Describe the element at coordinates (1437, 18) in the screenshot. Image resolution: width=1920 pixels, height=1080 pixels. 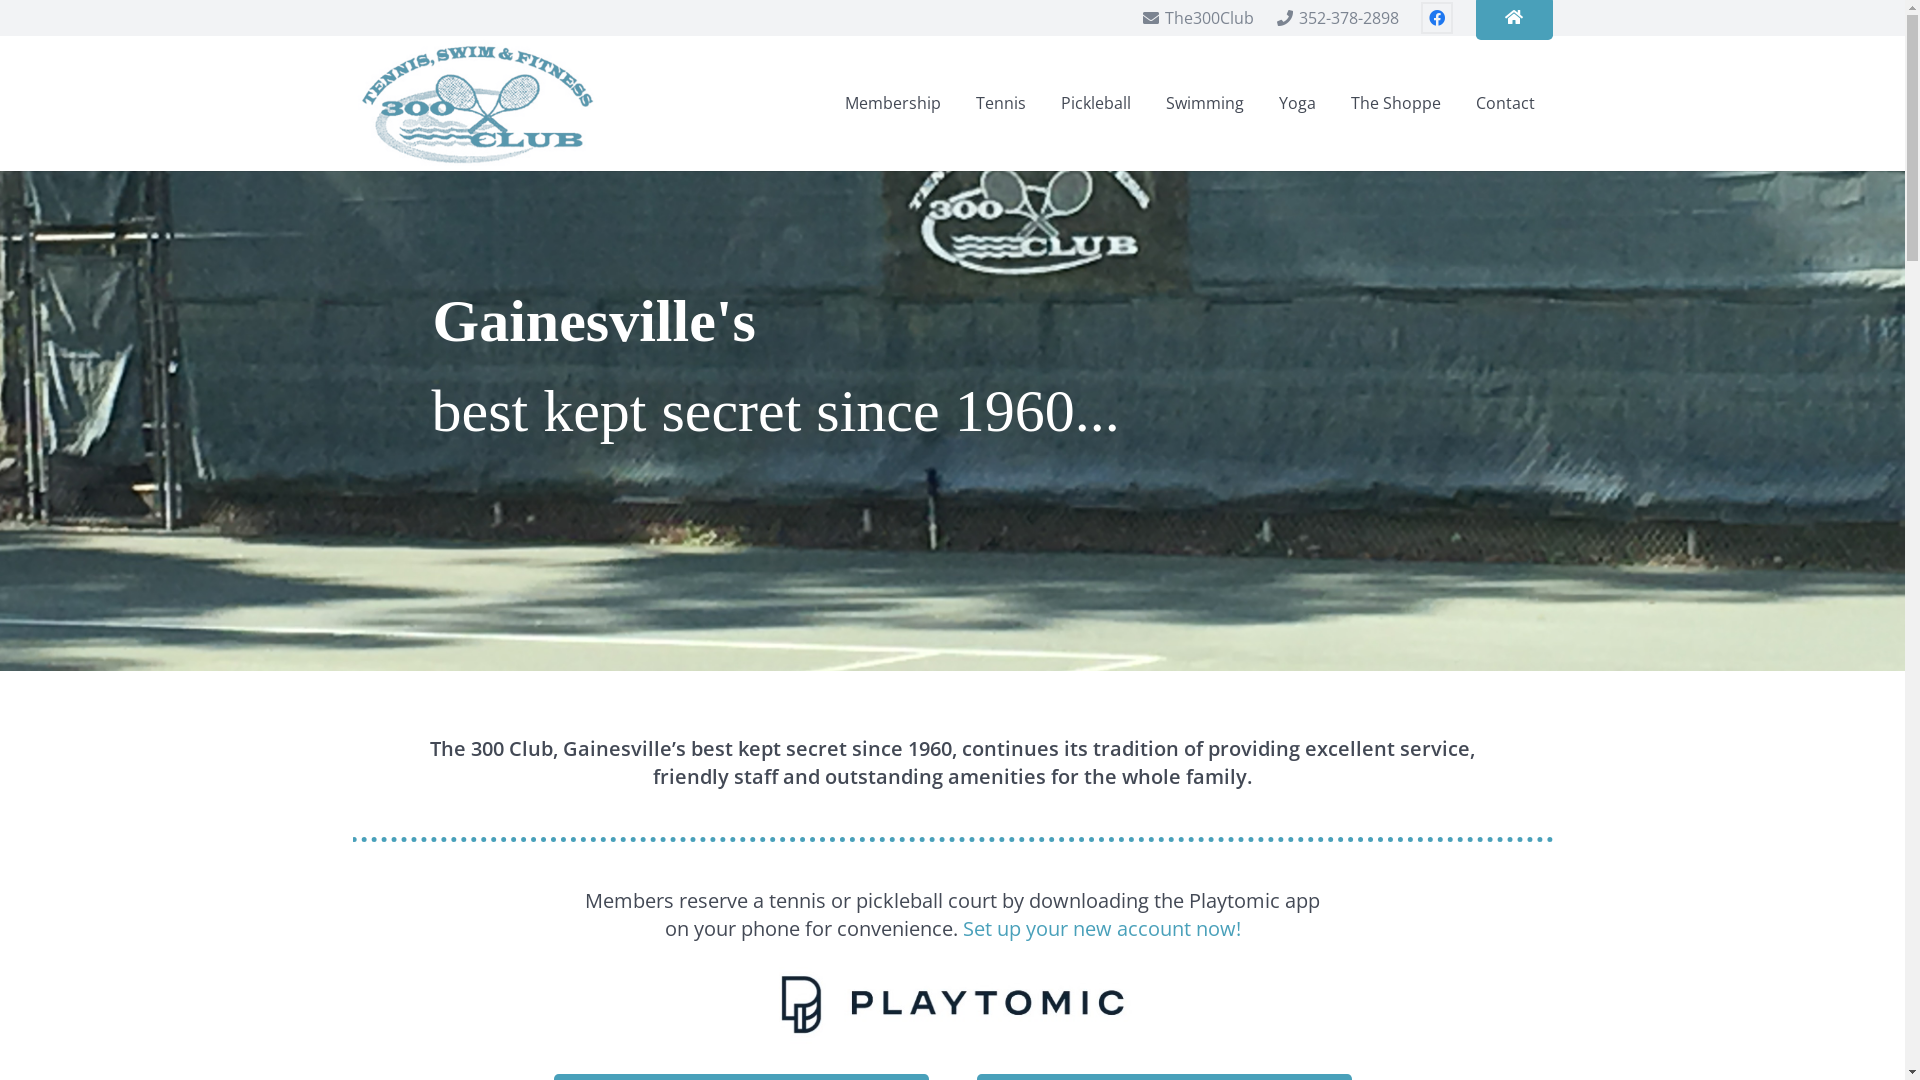
I see `Facebook` at that location.